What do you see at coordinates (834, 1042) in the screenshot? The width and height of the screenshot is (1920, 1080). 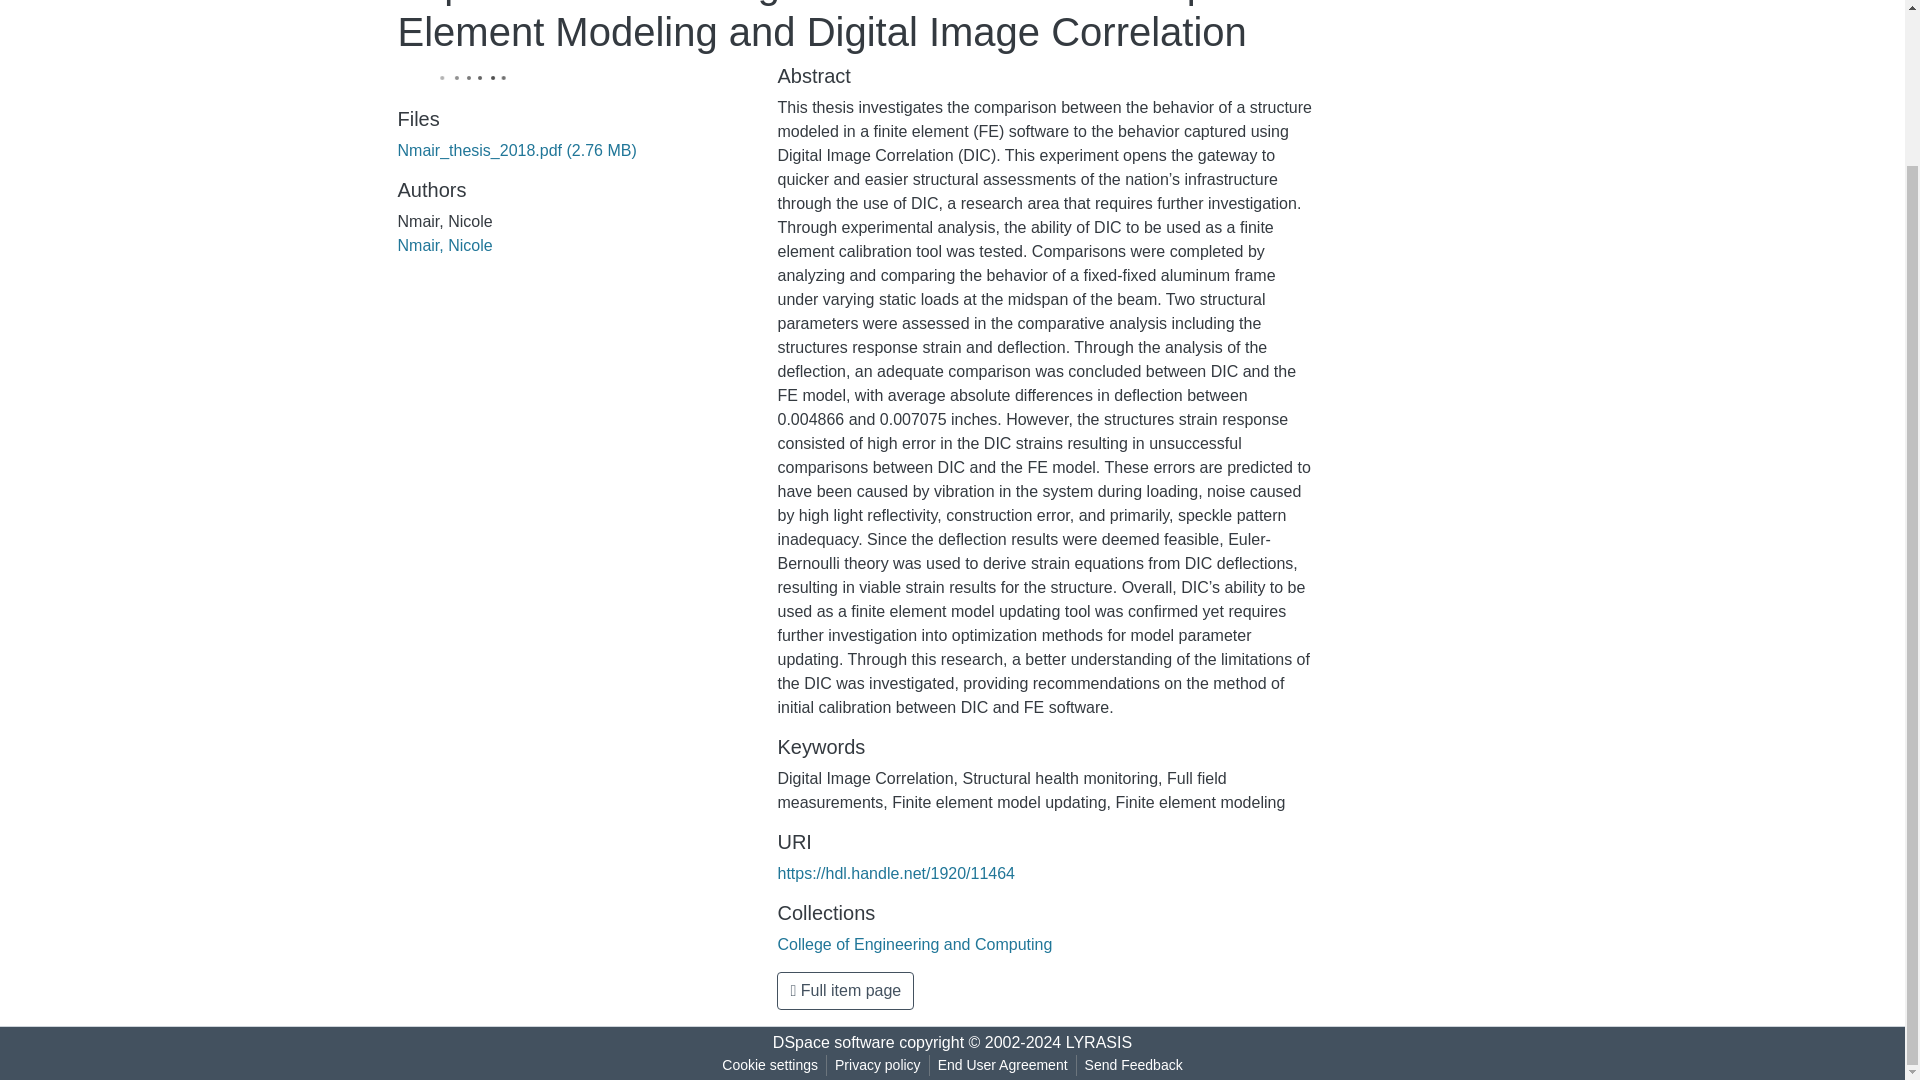 I see `DSpace software` at bounding box center [834, 1042].